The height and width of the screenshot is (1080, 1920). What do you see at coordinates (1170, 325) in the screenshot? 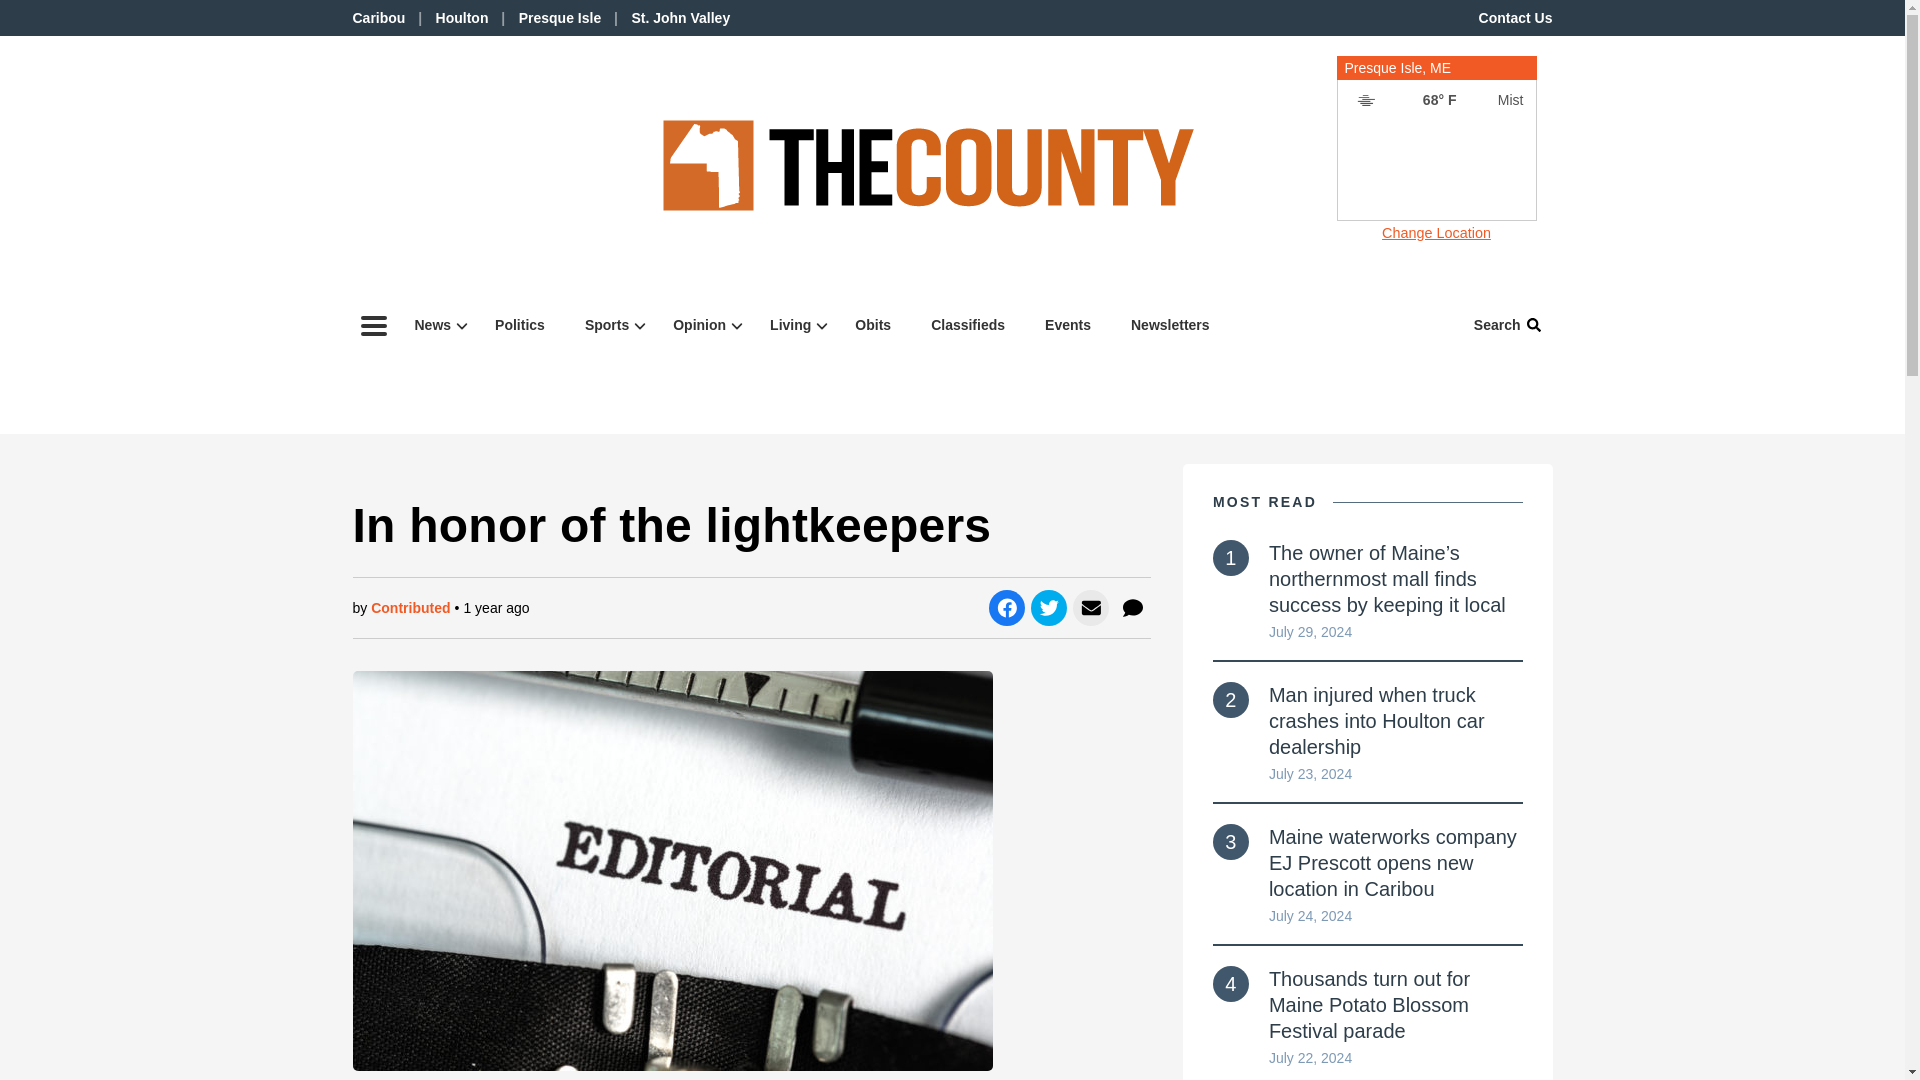
I see `Houlton` at bounding box center [1170, 325].